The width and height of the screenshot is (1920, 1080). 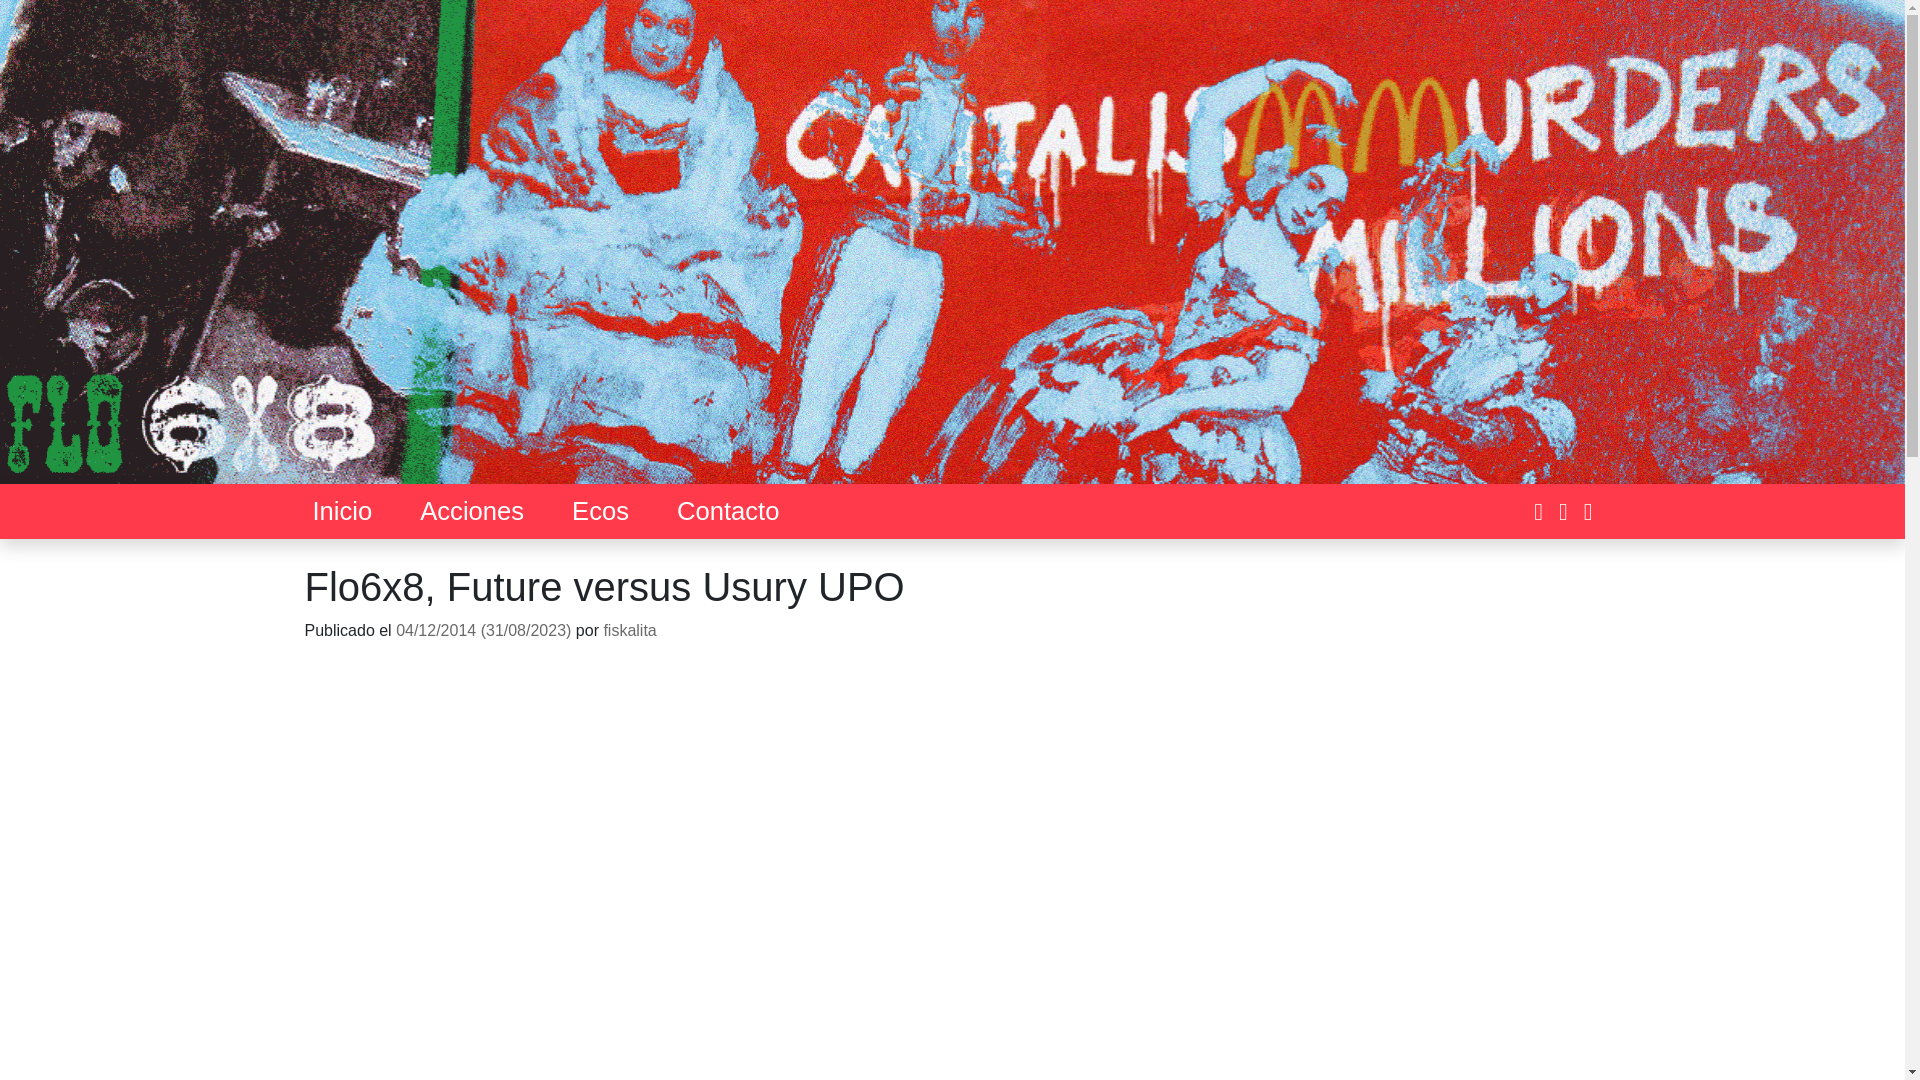 I want to click on Acciones, so click(x=472, y=510).